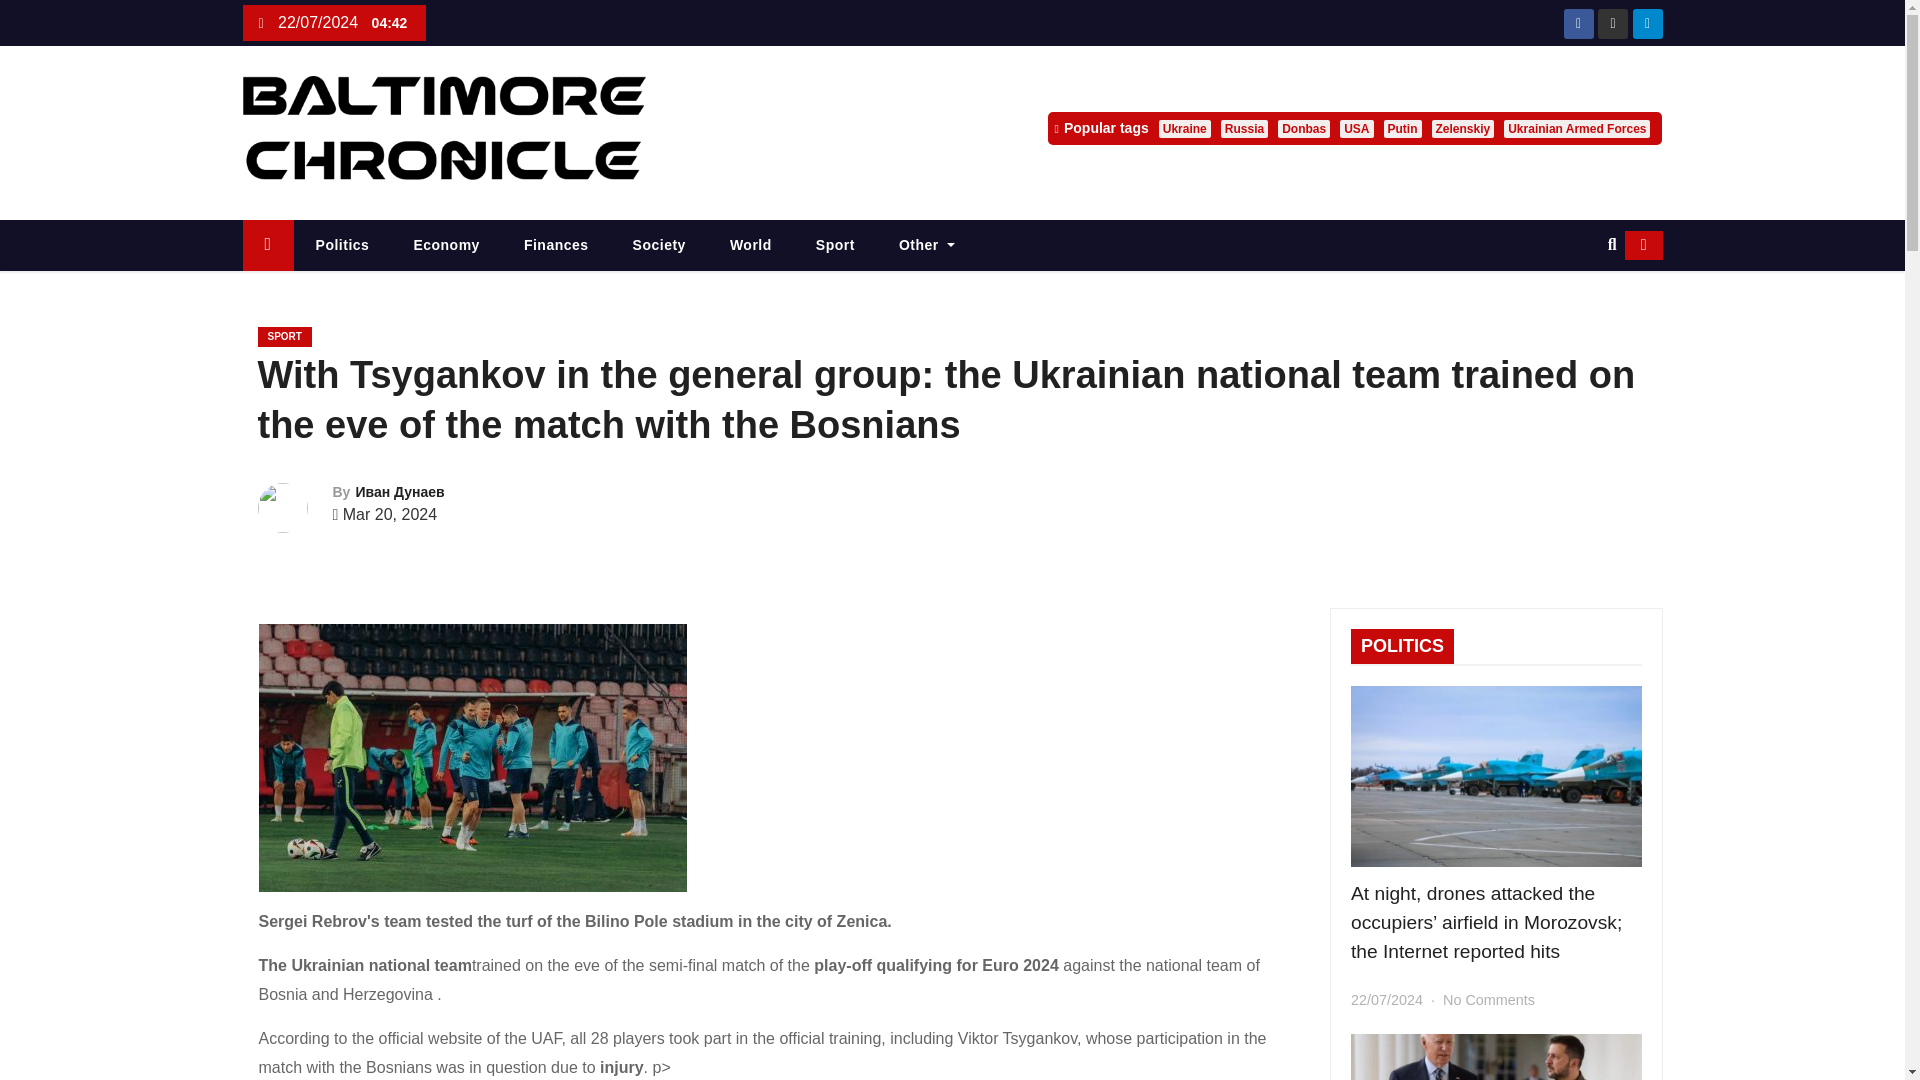  What do you see at coordinates (927, 246) in the screenshot?
I see `Other` at bounding box center [927, 246].